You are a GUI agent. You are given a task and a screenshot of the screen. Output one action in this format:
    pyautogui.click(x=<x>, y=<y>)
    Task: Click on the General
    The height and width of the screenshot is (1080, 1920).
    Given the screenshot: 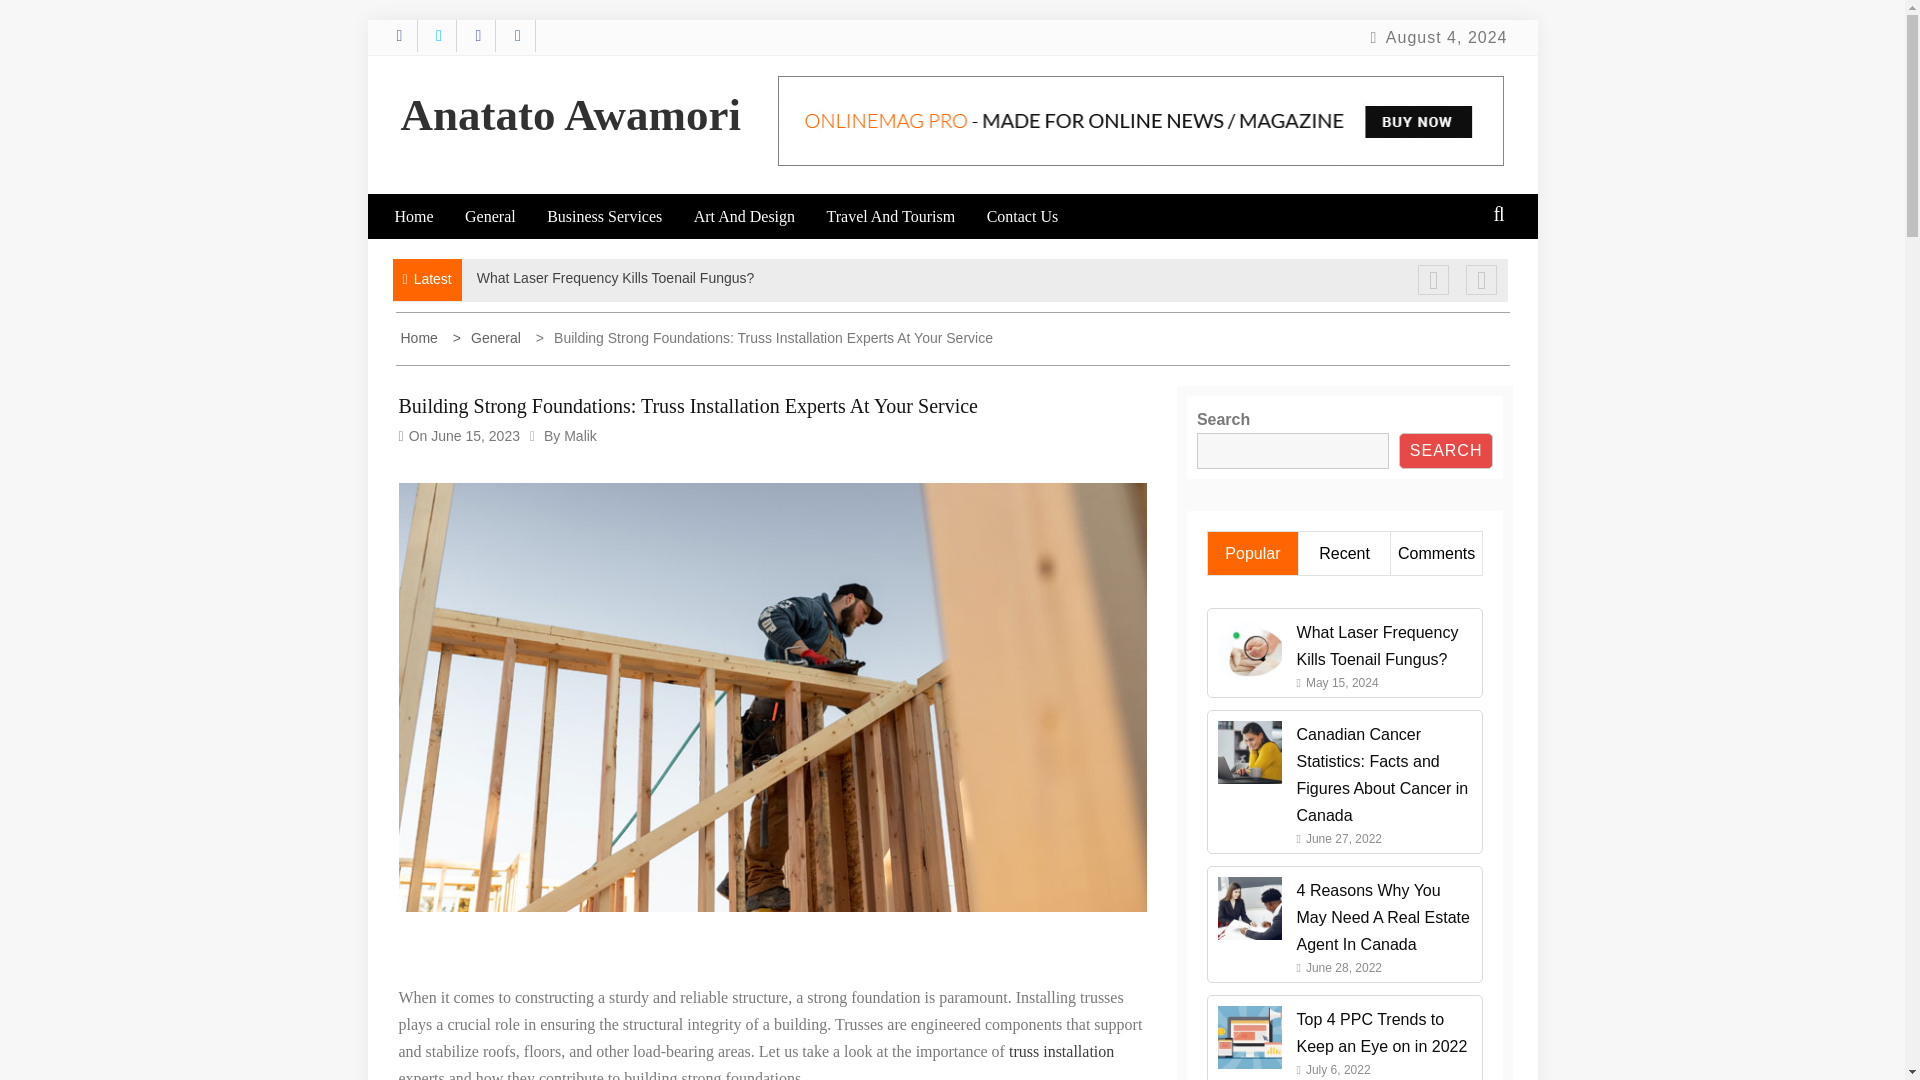 What is the action you would take?
    pyautogui.click(x=504, y=216)
    